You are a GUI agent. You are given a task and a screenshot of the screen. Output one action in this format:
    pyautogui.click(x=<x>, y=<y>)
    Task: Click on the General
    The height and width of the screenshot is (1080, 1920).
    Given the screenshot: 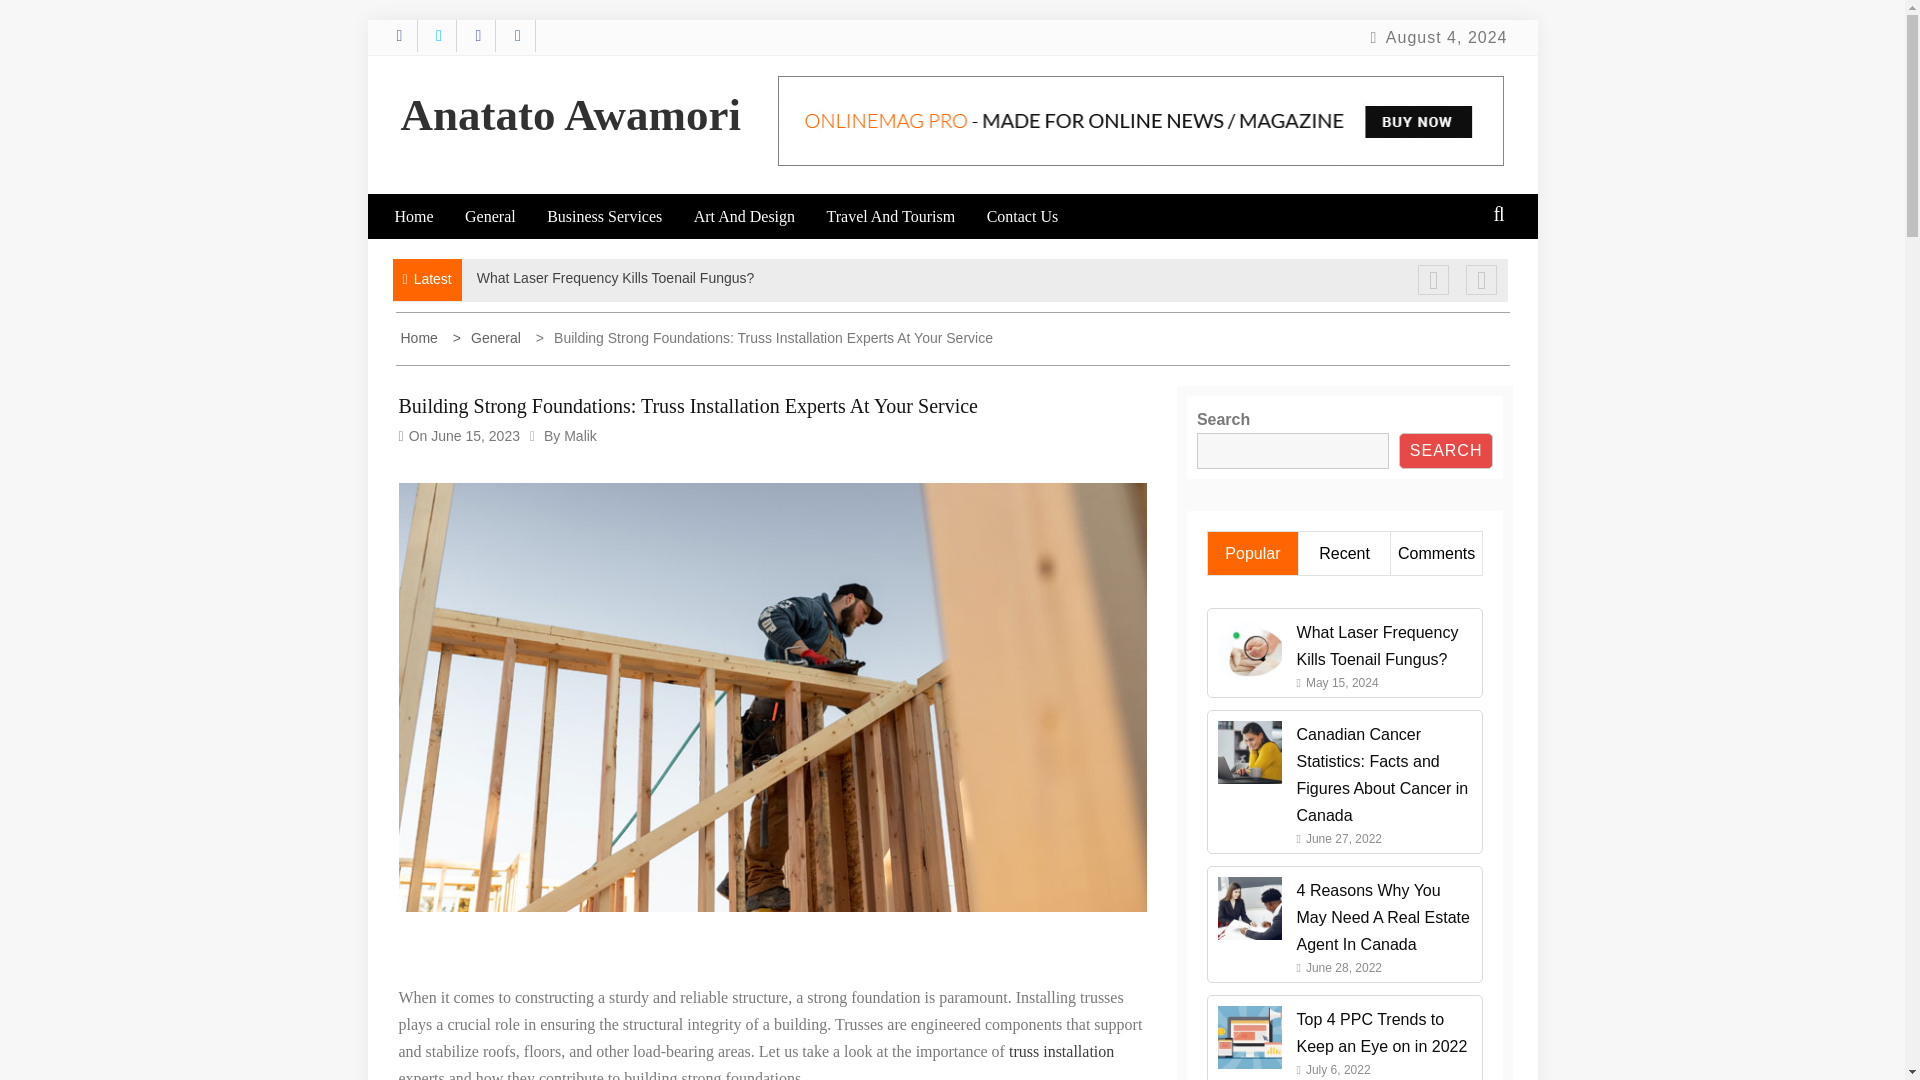 What is the action you would take?
    pyautogui.click(x=504, y=216)
    